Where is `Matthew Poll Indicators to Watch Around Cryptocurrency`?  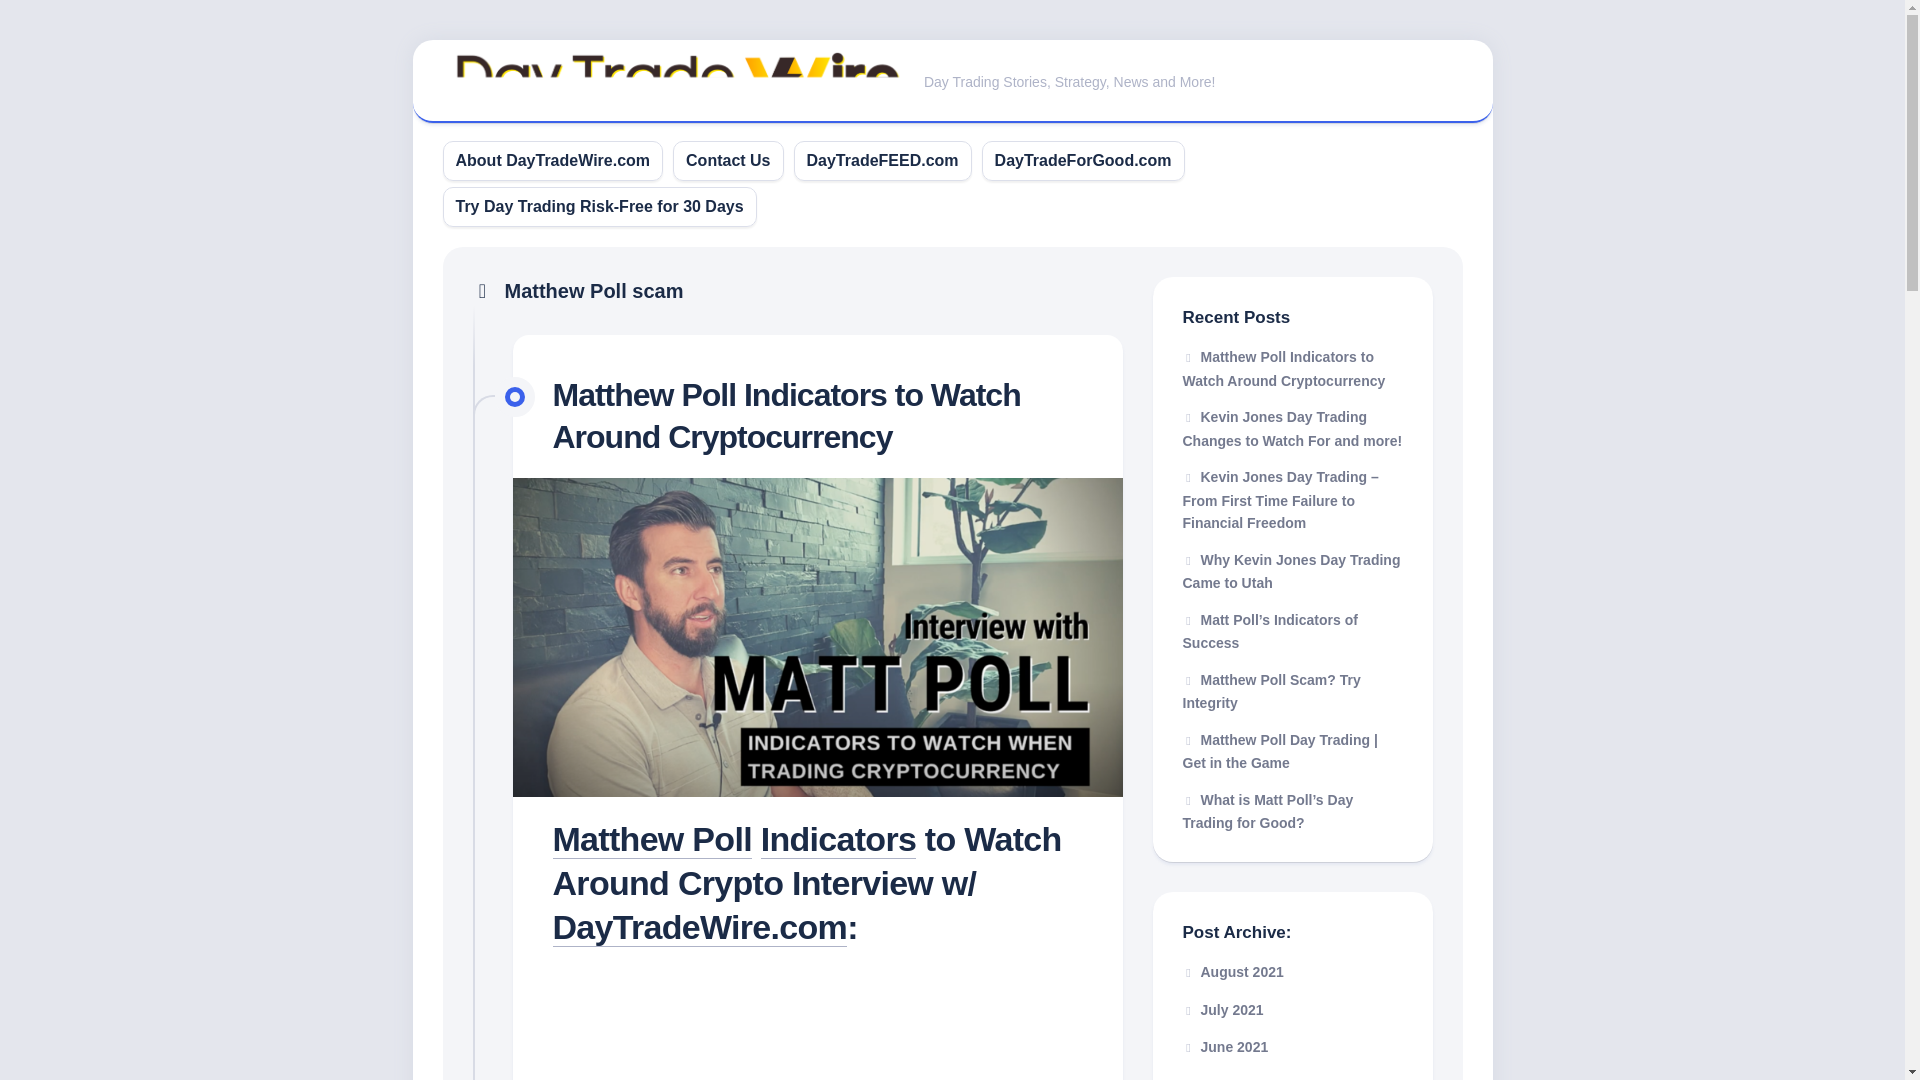
Matthew Poll Indicators to Watch Around Cryptocurrency is located at coordinates (786, 415).